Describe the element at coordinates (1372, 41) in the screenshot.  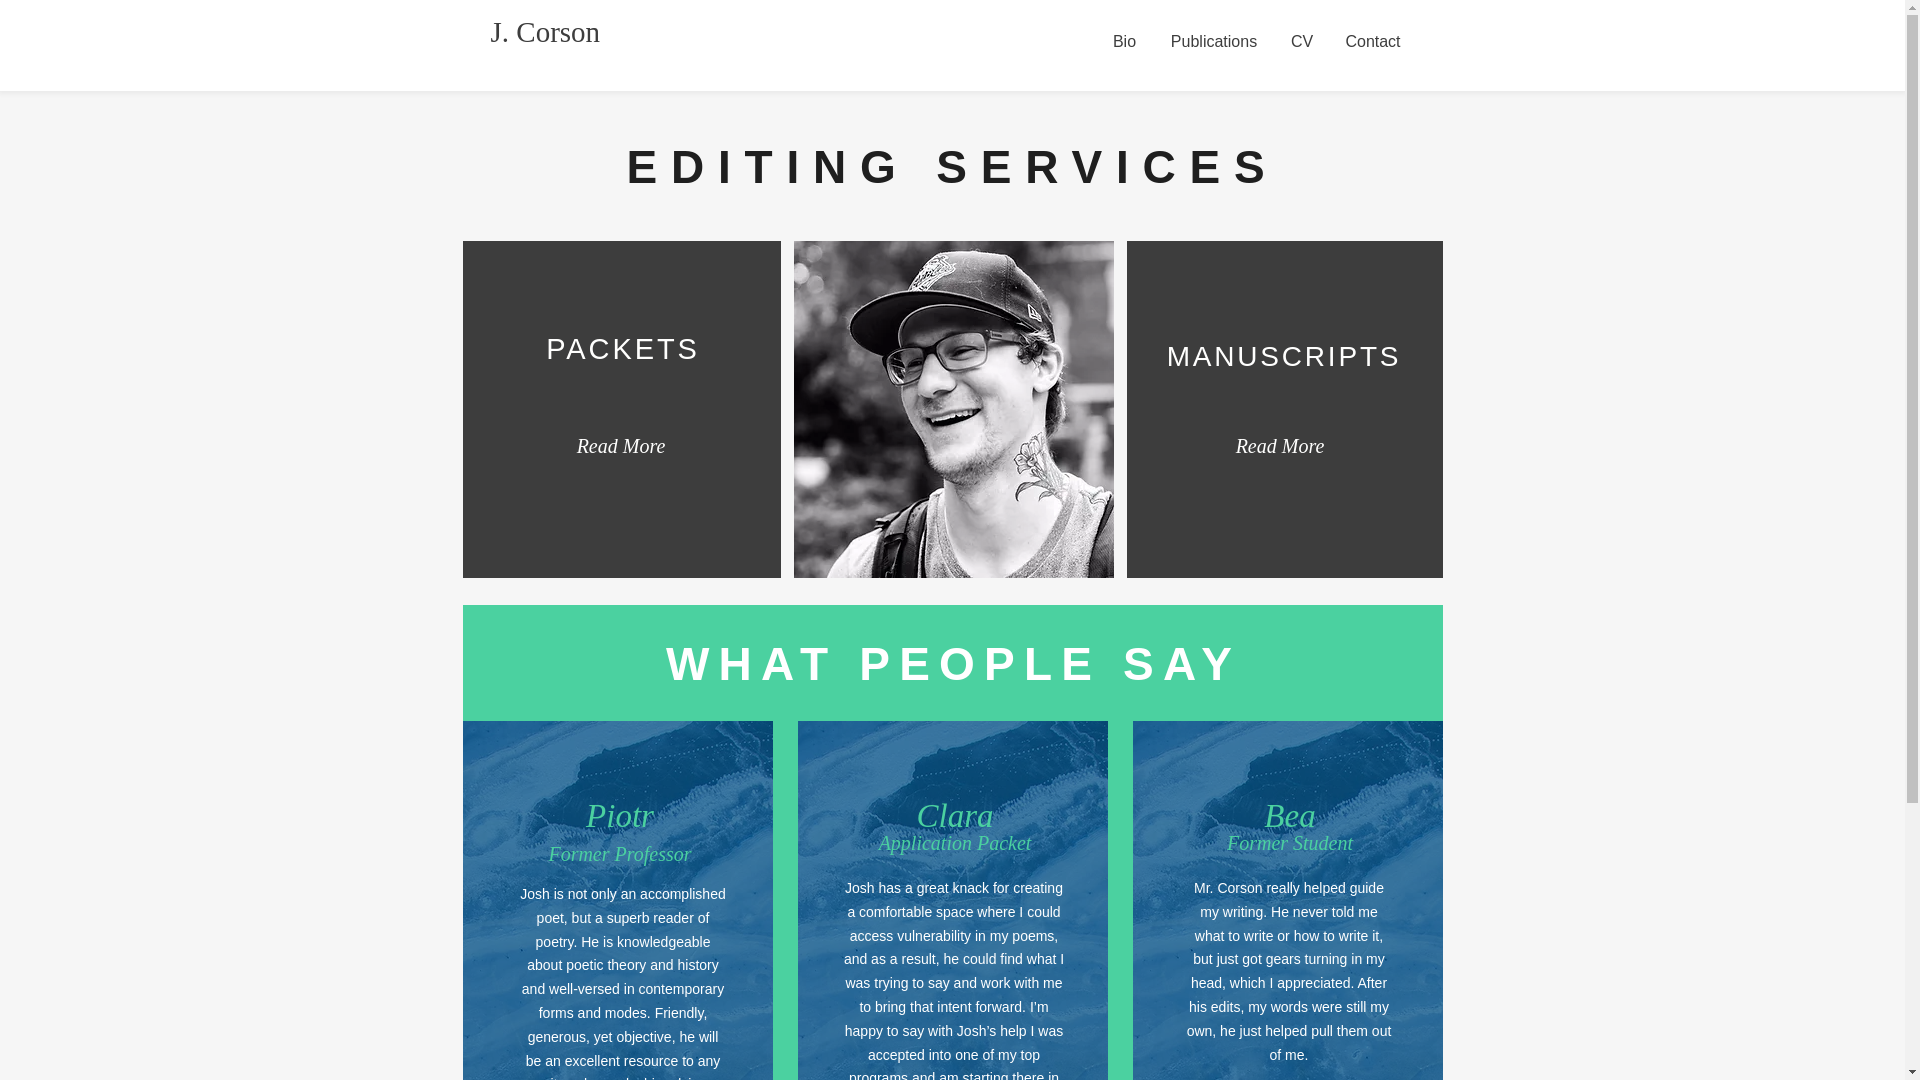
I see `Contact` at that location.